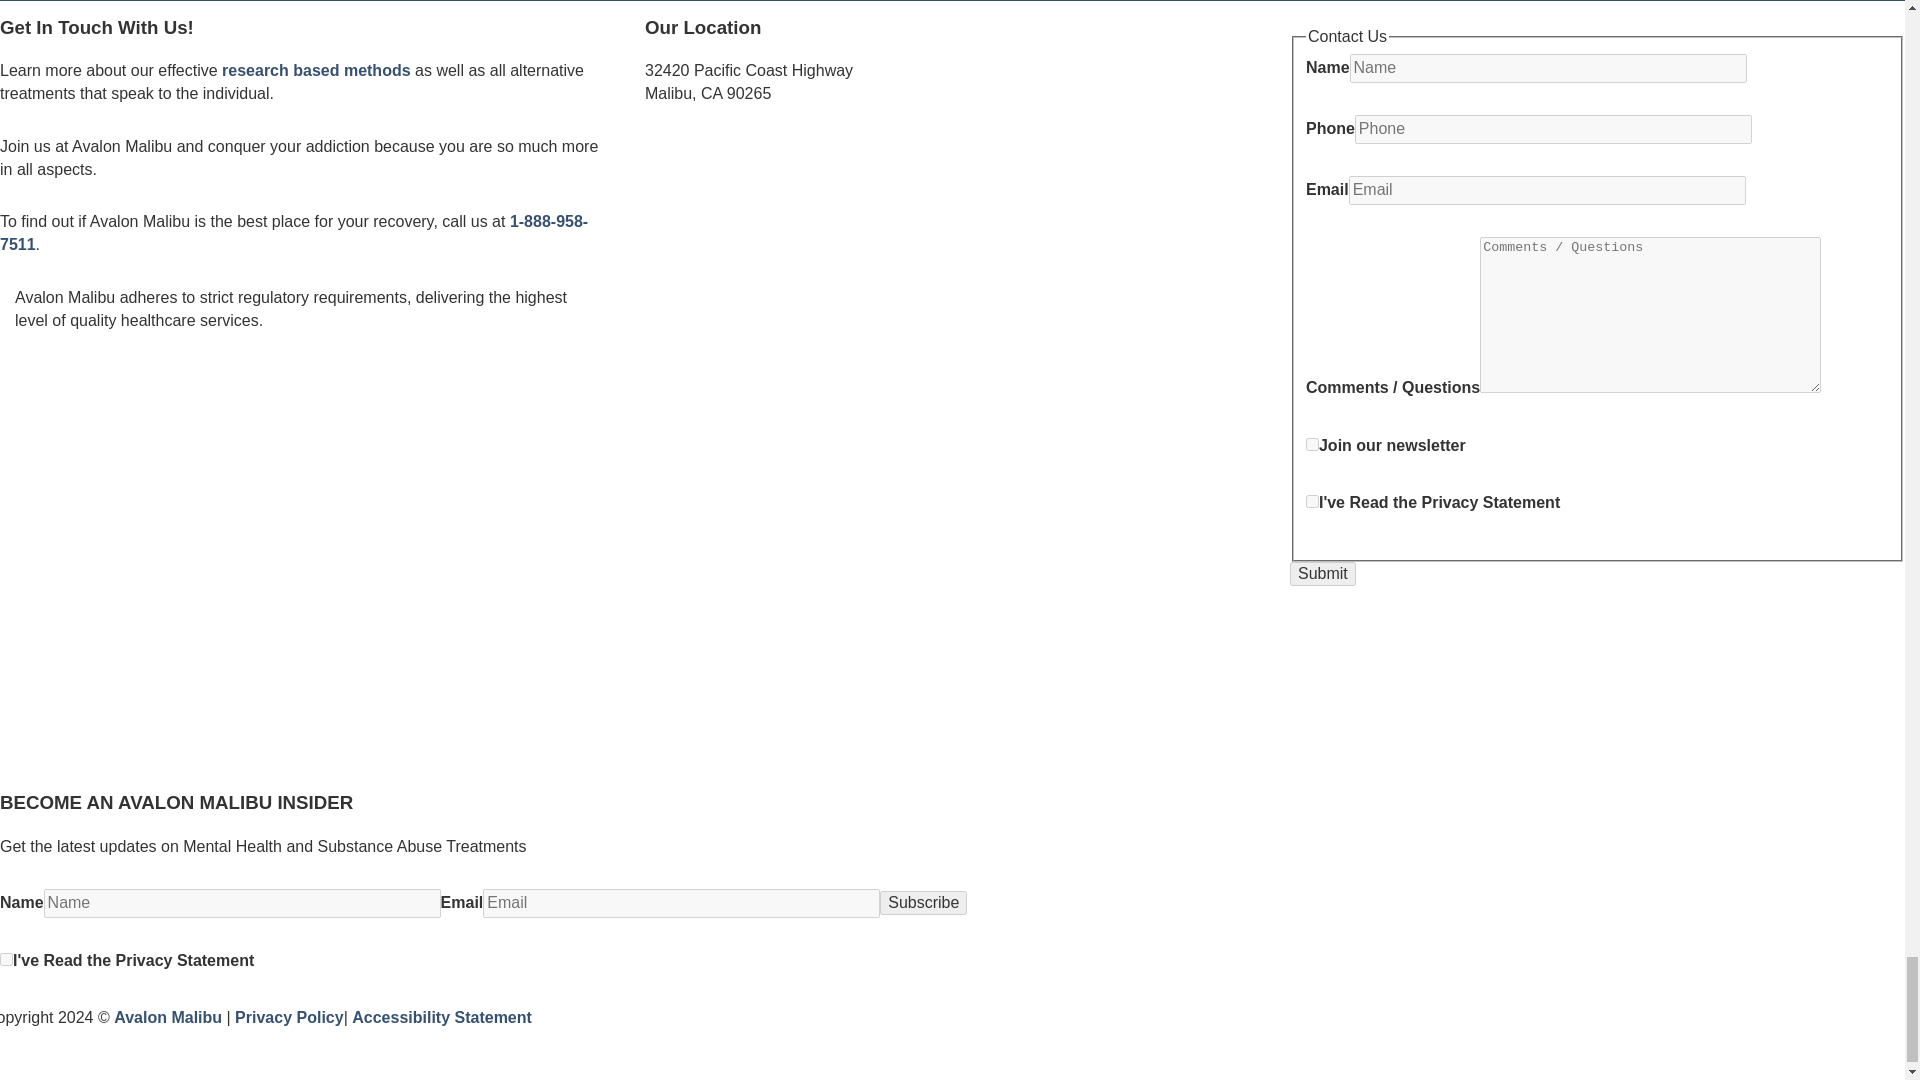 This screenshot has height=1080, width=1920. Describe the element at coordinates (1322, 574) in the screenshot. I see `Submit` at that location.